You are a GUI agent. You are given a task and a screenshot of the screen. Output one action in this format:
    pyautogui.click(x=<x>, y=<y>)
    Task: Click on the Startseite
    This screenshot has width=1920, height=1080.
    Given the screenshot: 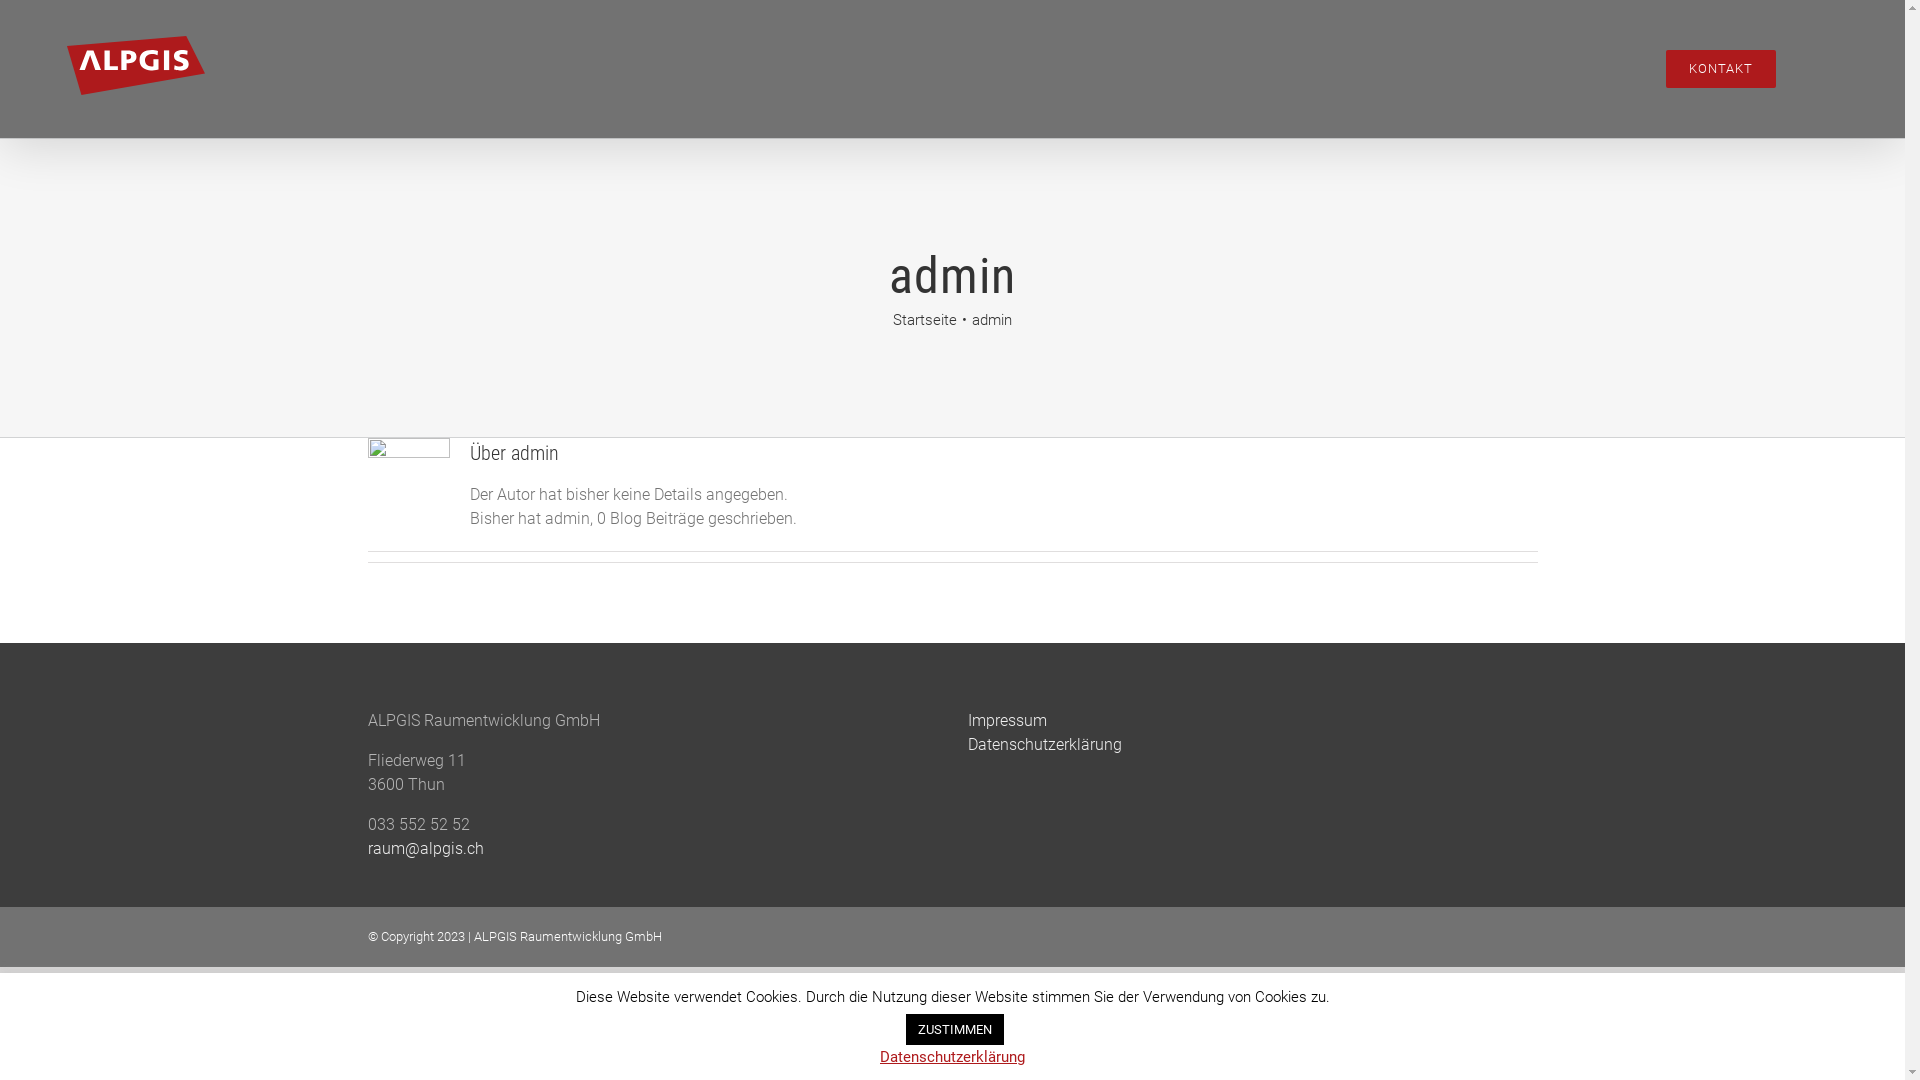 What is the action you would take?
    pyautogui.click(x=925, y=320)
    